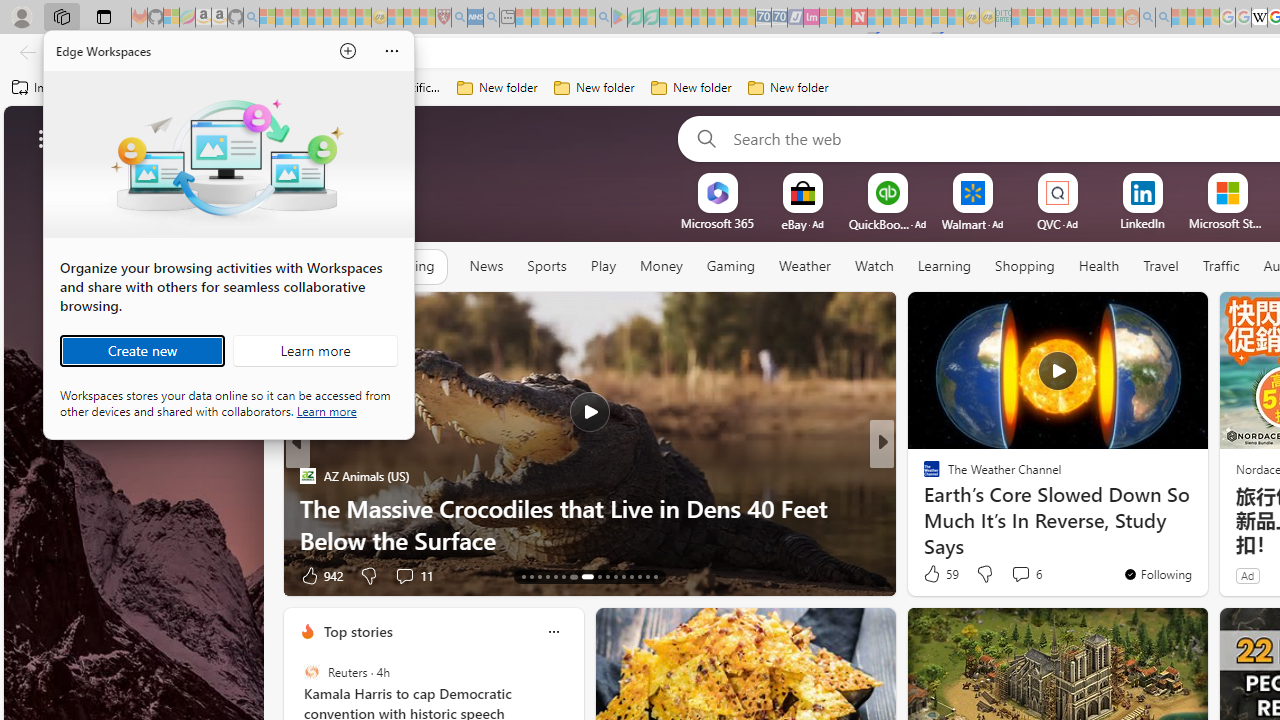  What do you see at coordinates (142, 350) in the screenshot?
I see `Create new workspace` at bounding box center [142, 350].